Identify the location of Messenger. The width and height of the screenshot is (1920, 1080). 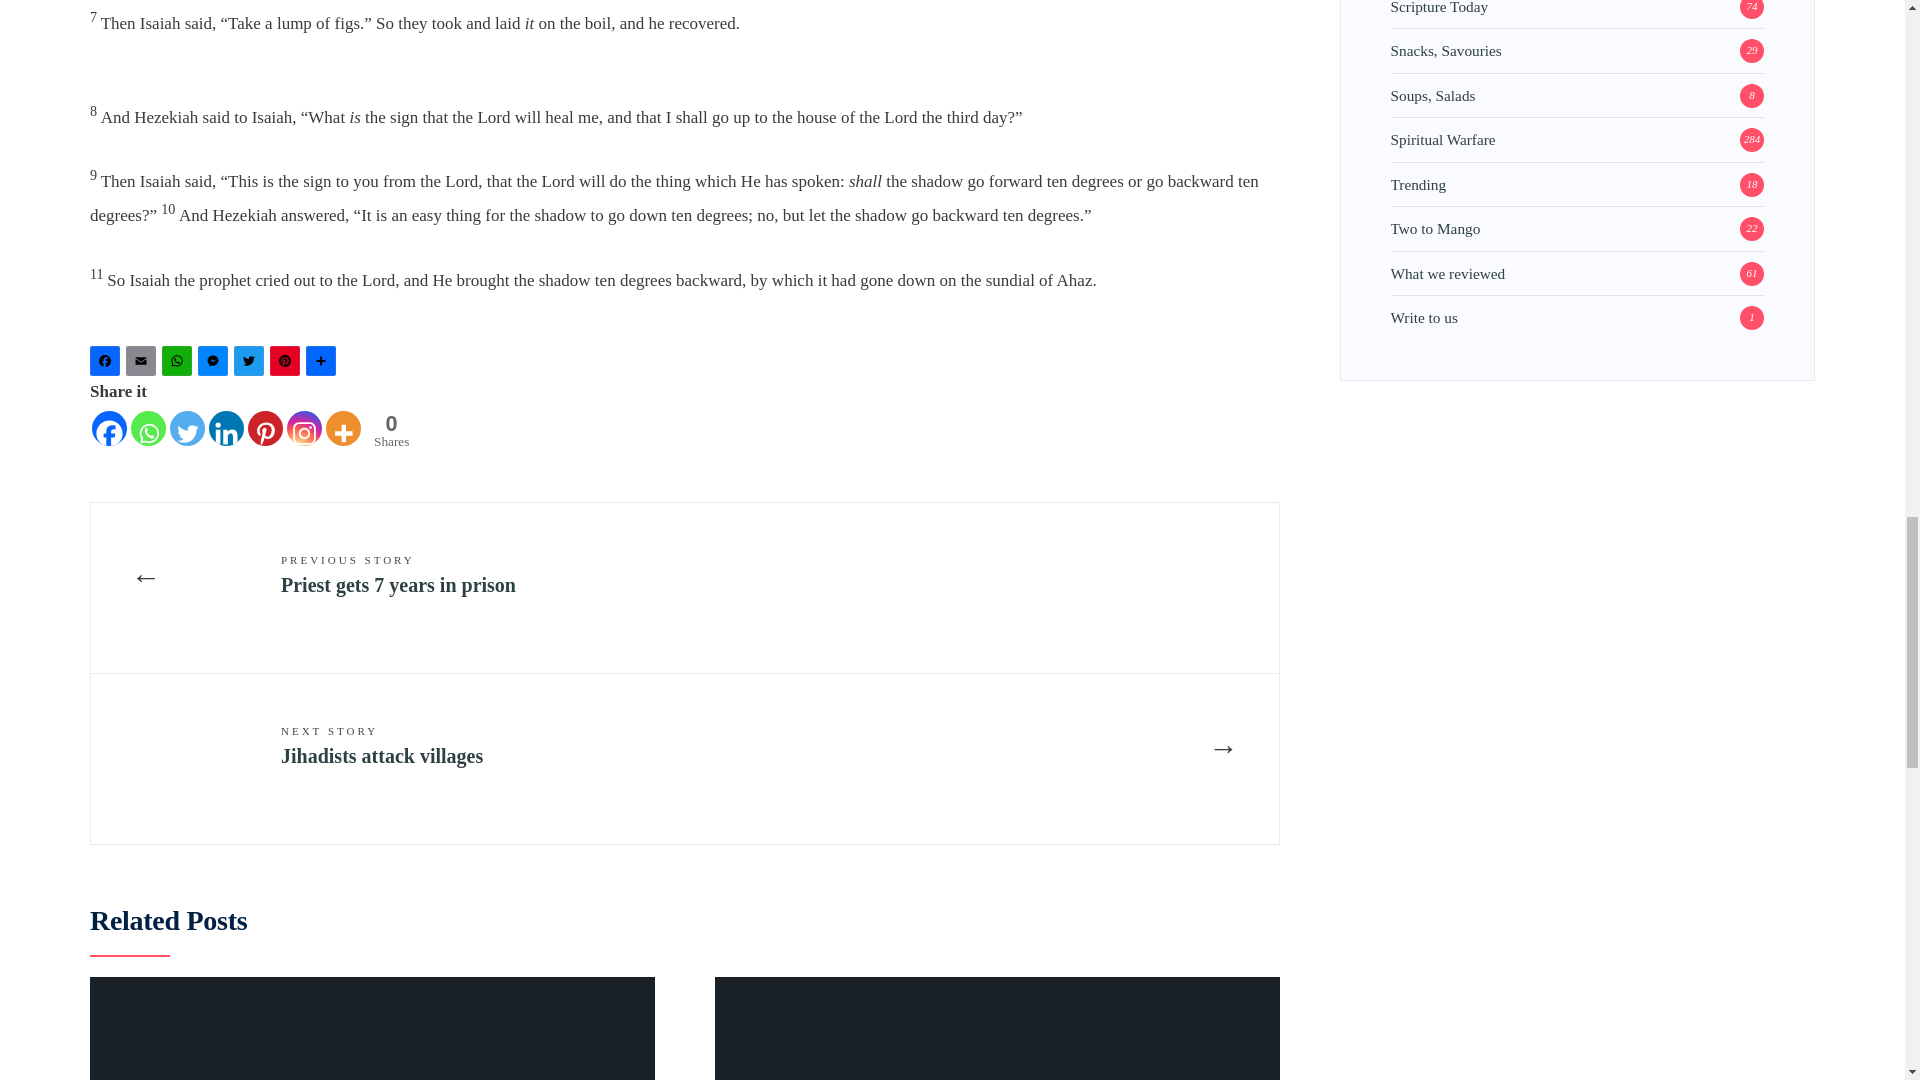
(216, 365).